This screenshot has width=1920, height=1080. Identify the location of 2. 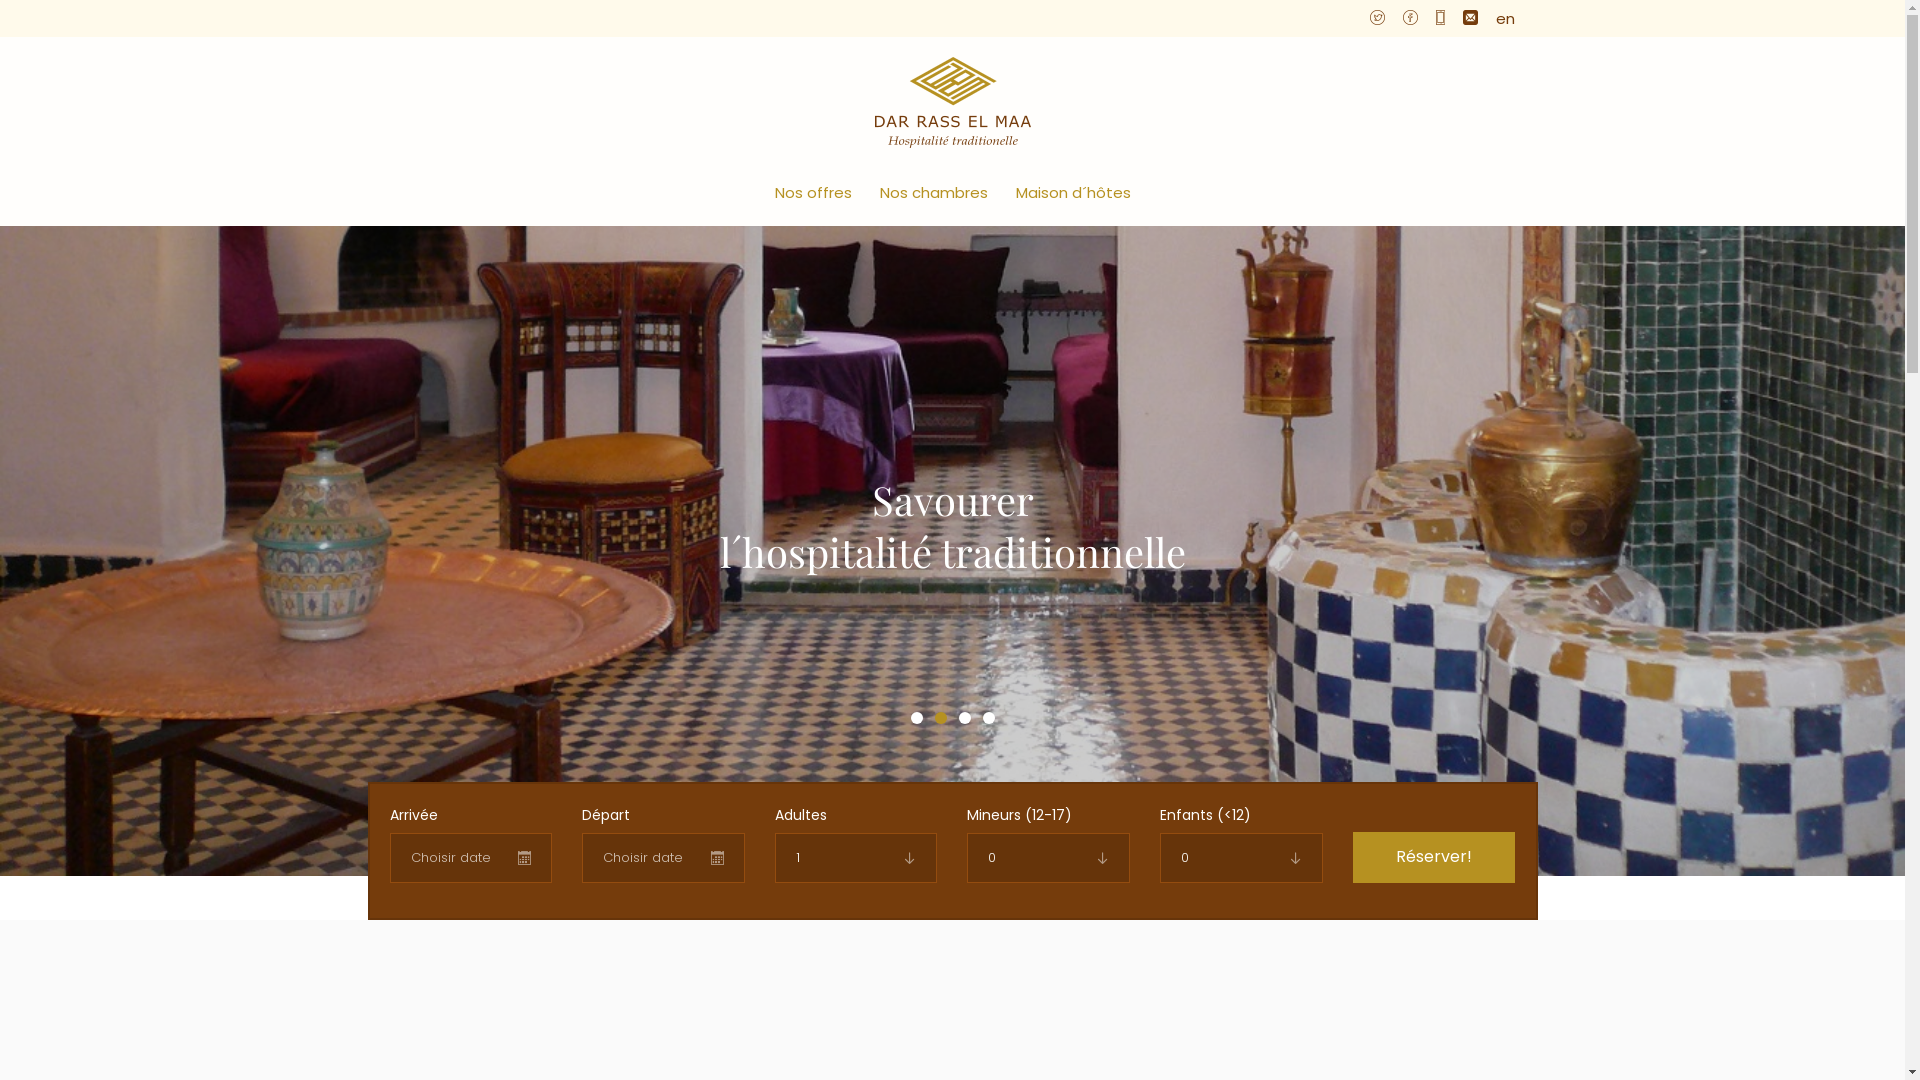
(940, 718).